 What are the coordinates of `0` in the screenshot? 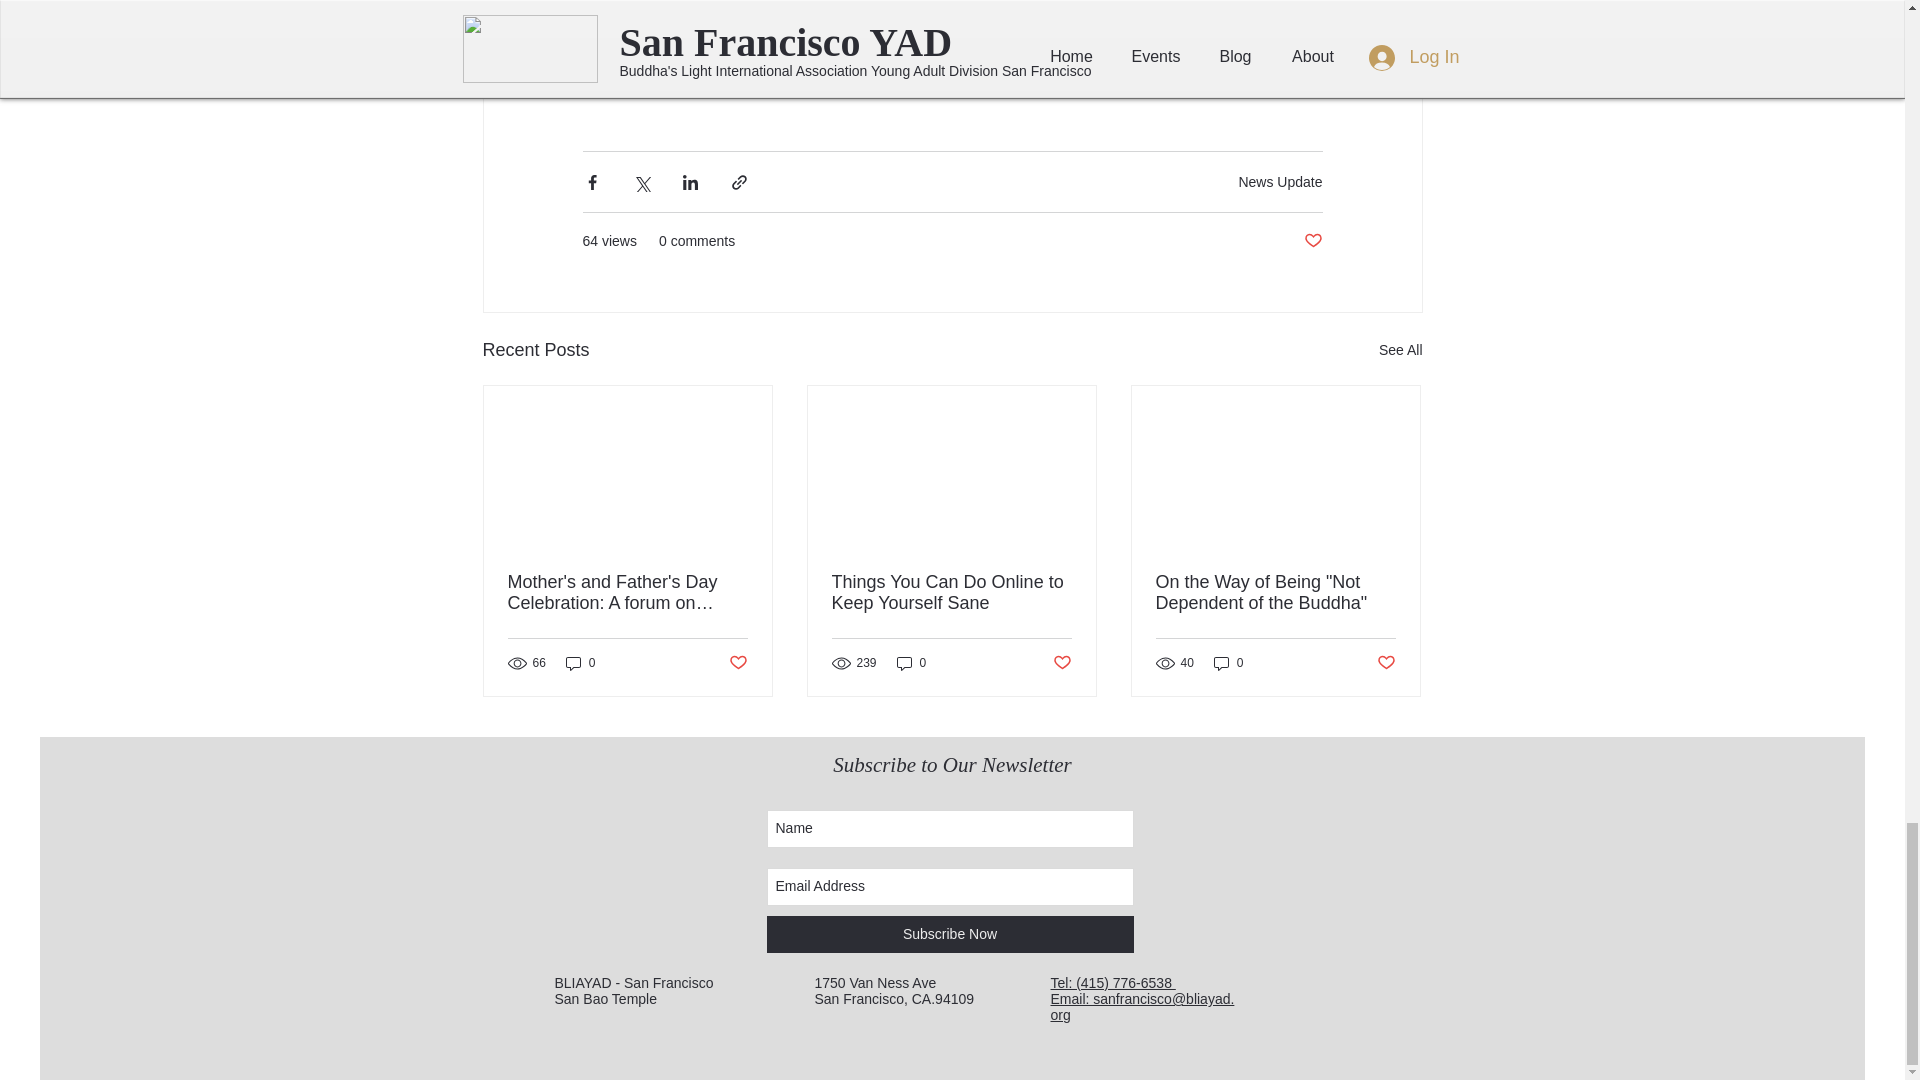 It's located at (580, 662).